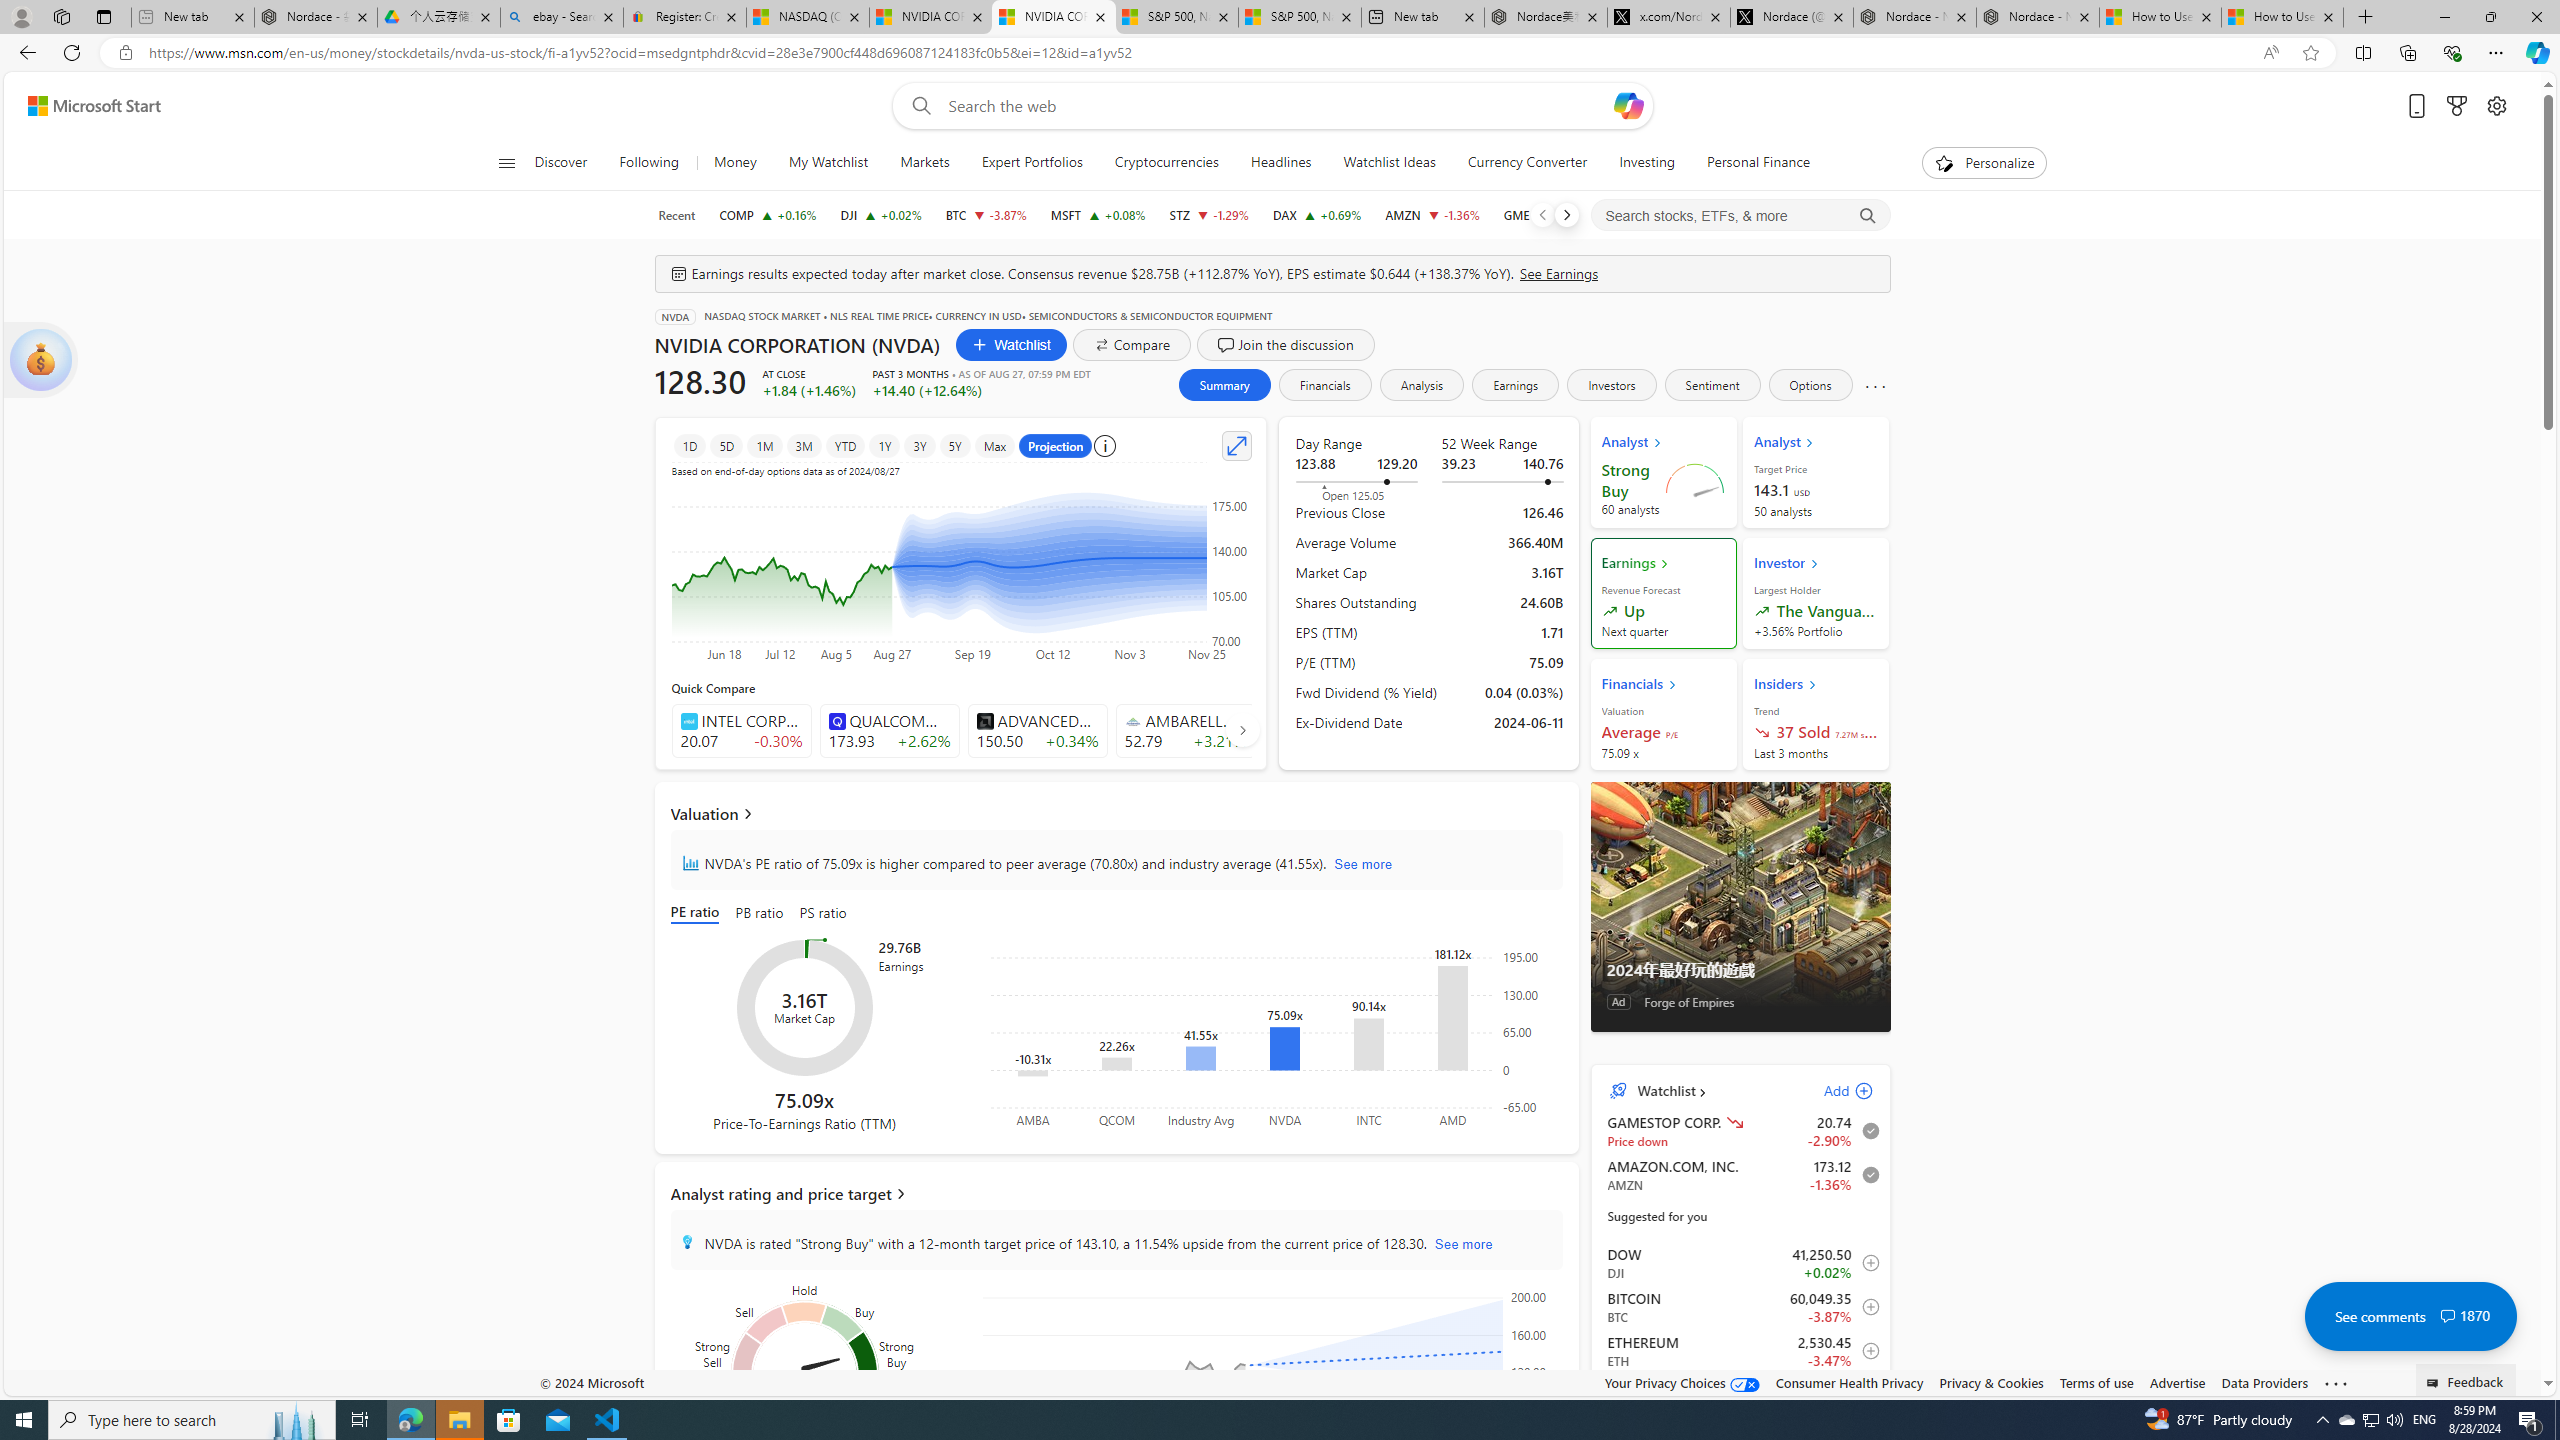 This screenshot has height=1440, width=2560. What do you see at coordinates (1526, 163) in the screenshot?
I see `Currency Converter` at bounding box center [1526, 163].